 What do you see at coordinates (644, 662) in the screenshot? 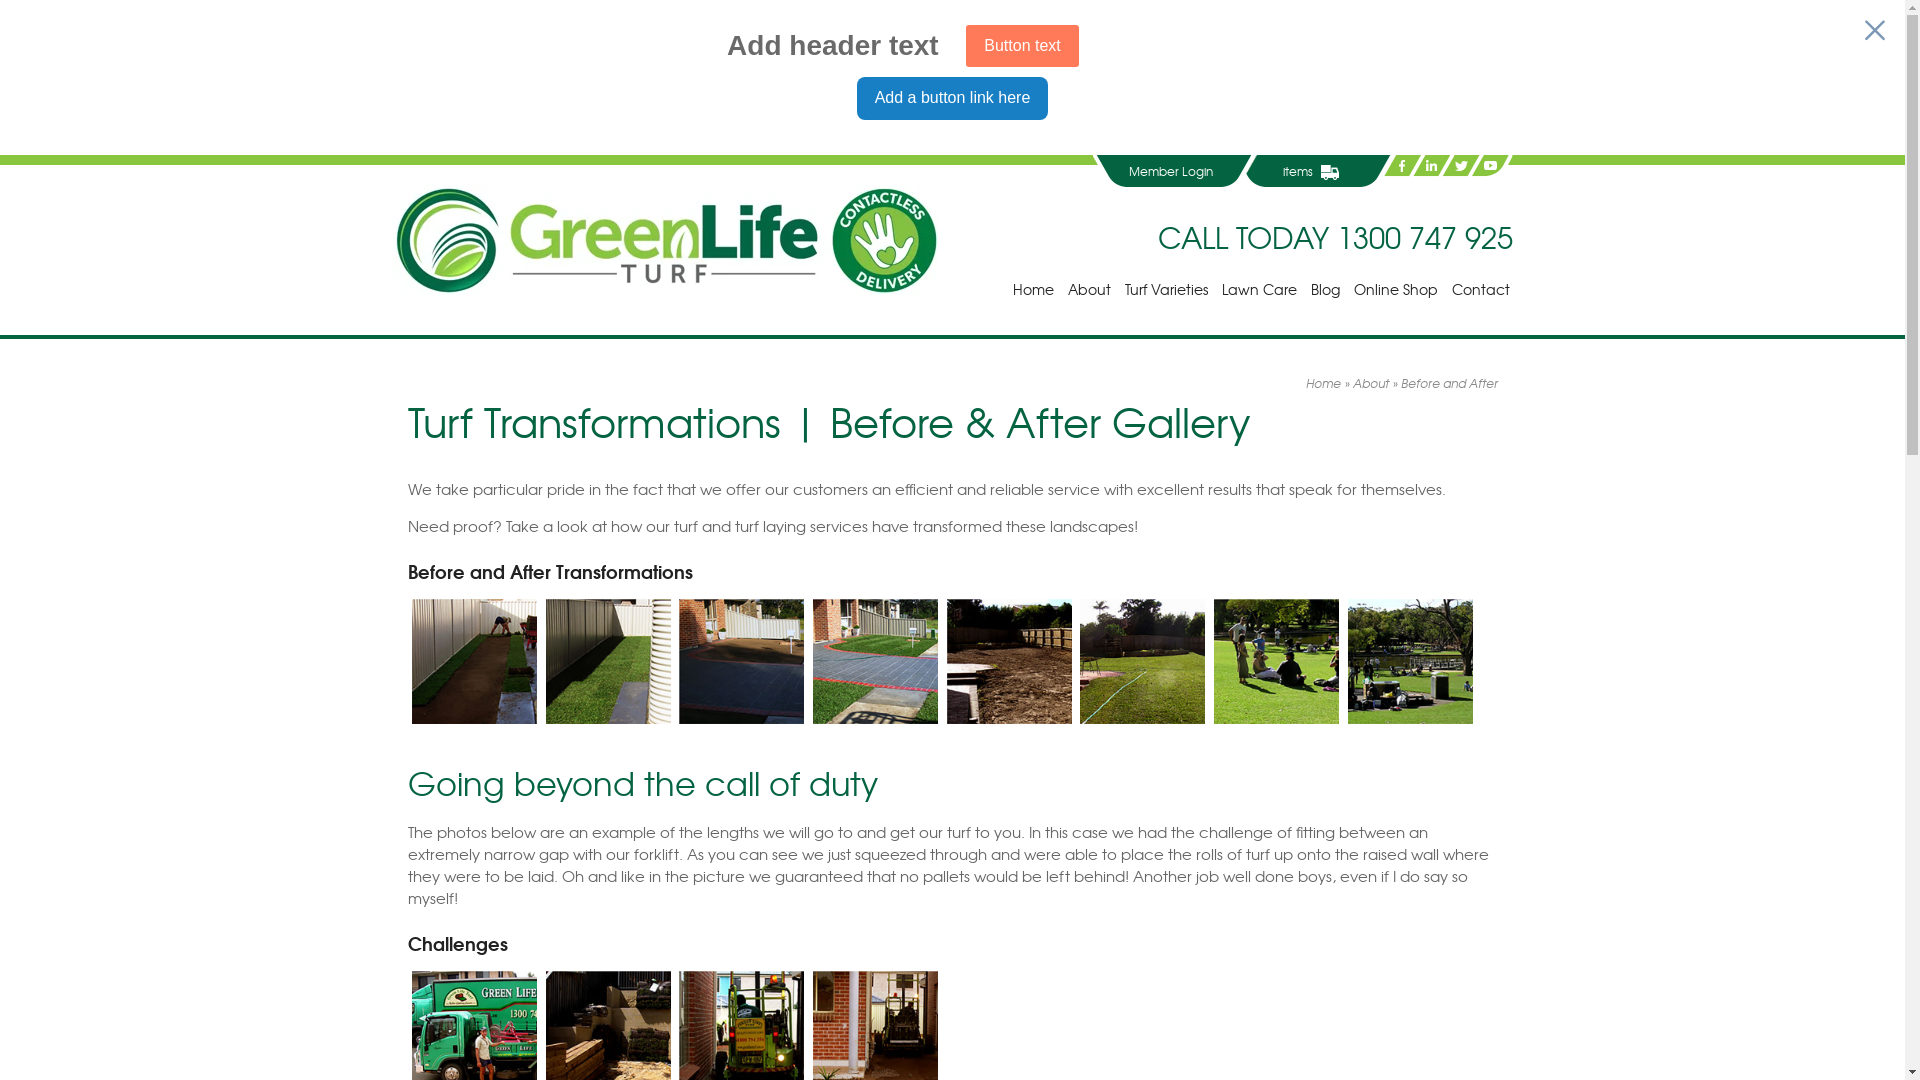
I see `Transformed - beautiful new turf!` at bounding box center [644, 662].